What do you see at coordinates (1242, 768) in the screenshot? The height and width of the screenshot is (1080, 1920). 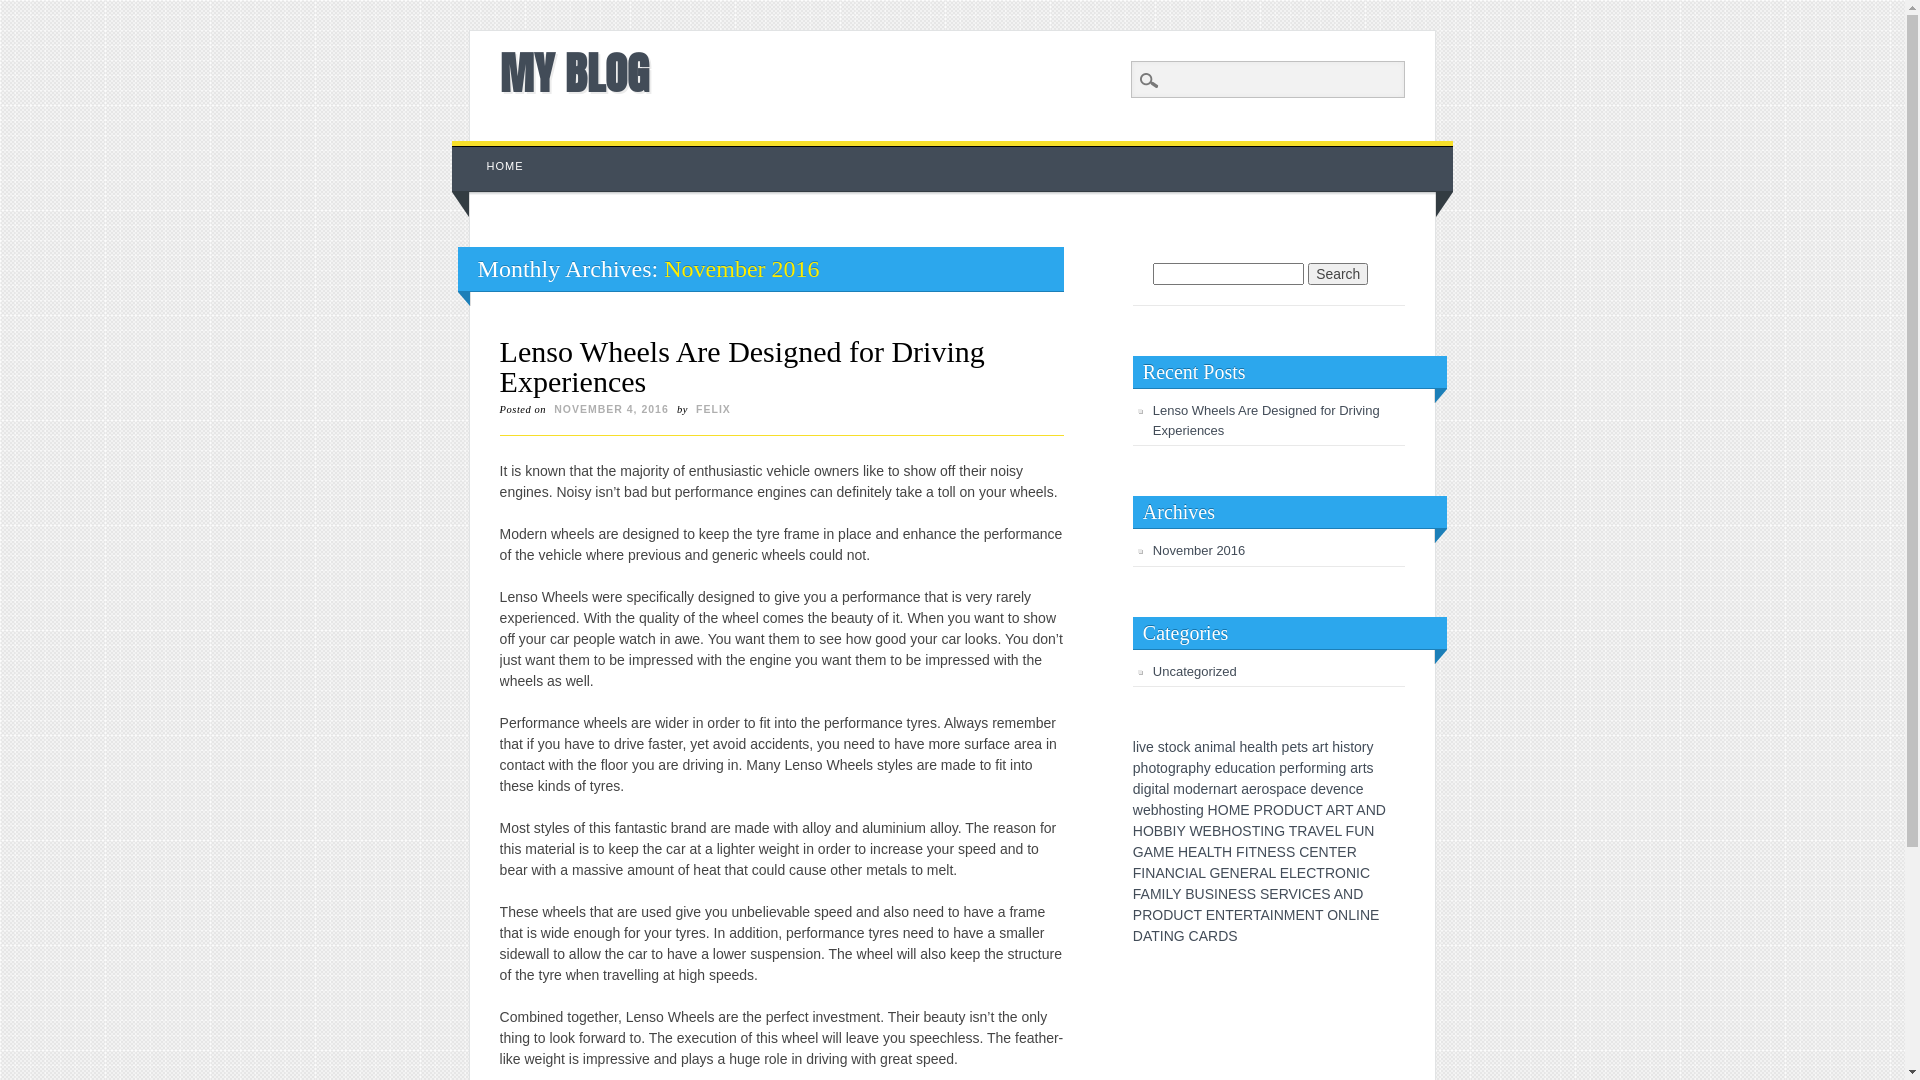 I see `c` at bounding box center [1242, 768].